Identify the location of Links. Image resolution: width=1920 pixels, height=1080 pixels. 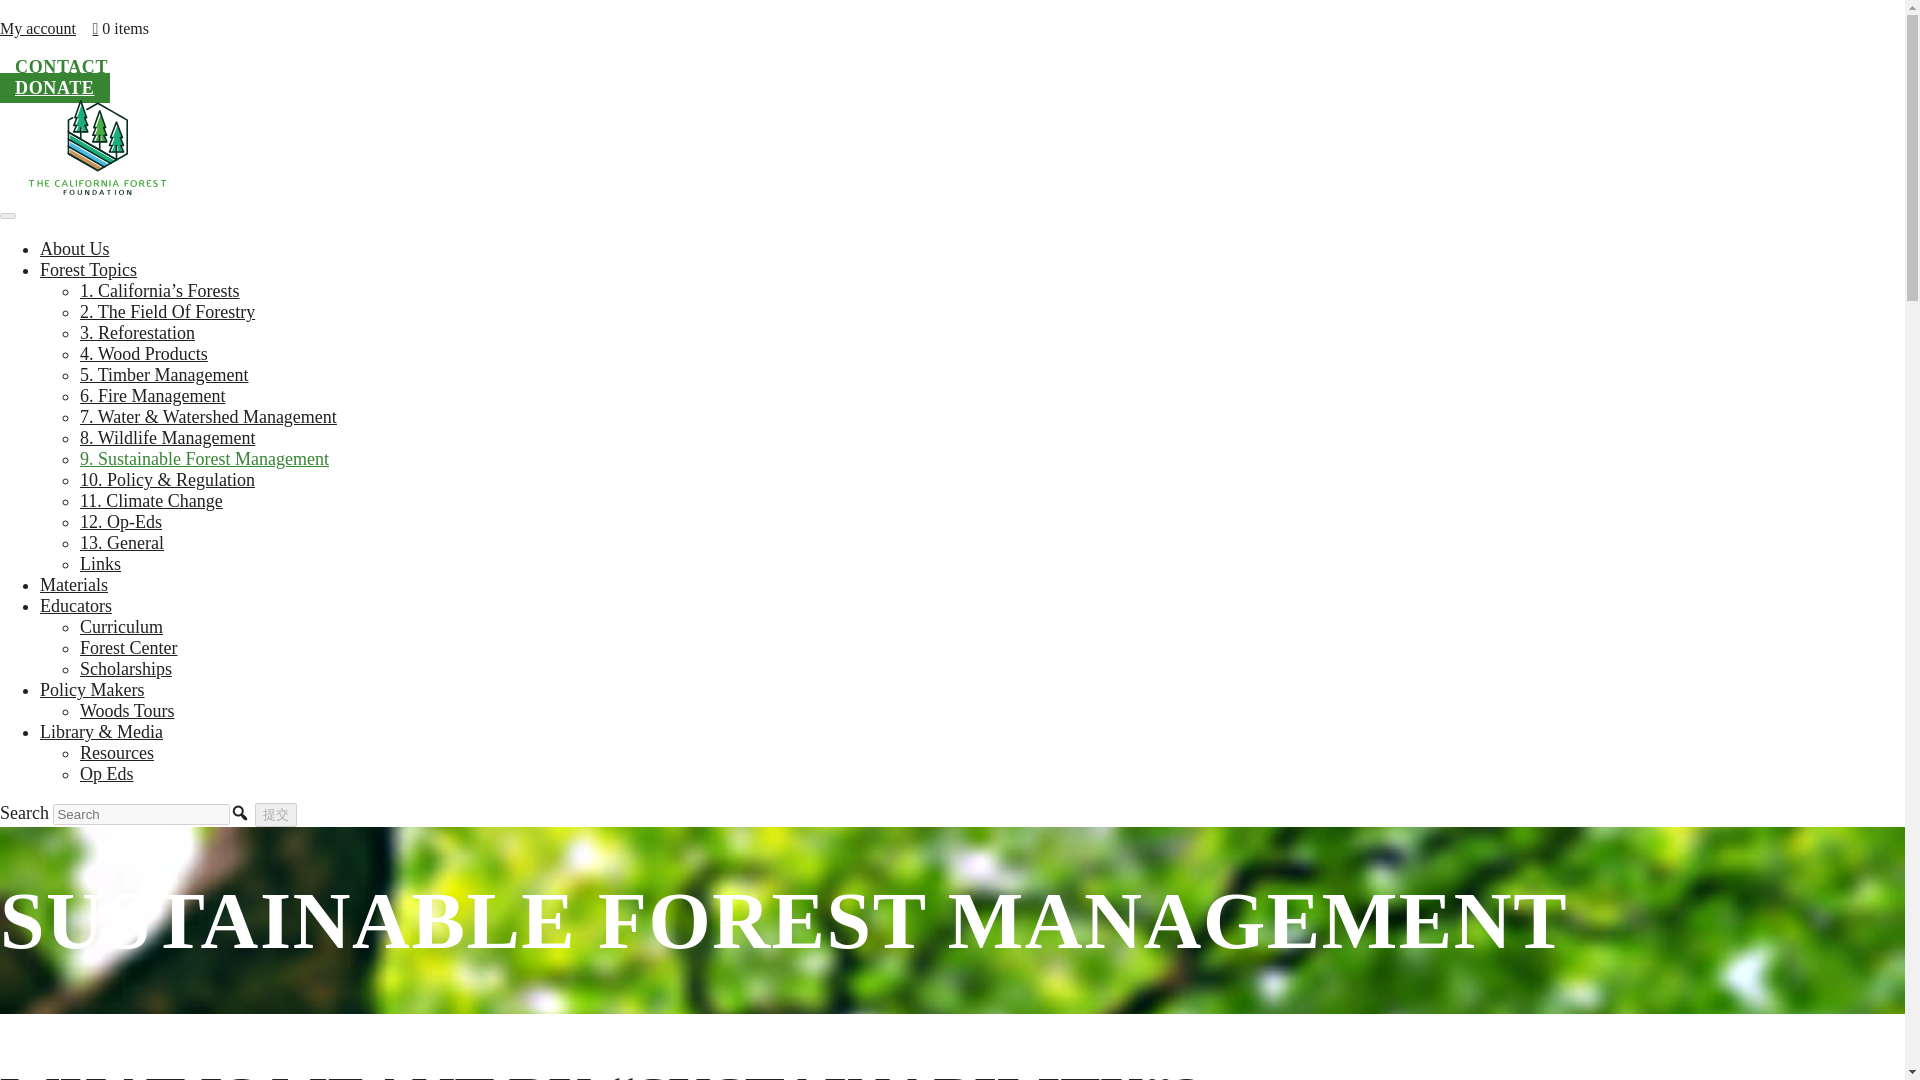
(100, 564).